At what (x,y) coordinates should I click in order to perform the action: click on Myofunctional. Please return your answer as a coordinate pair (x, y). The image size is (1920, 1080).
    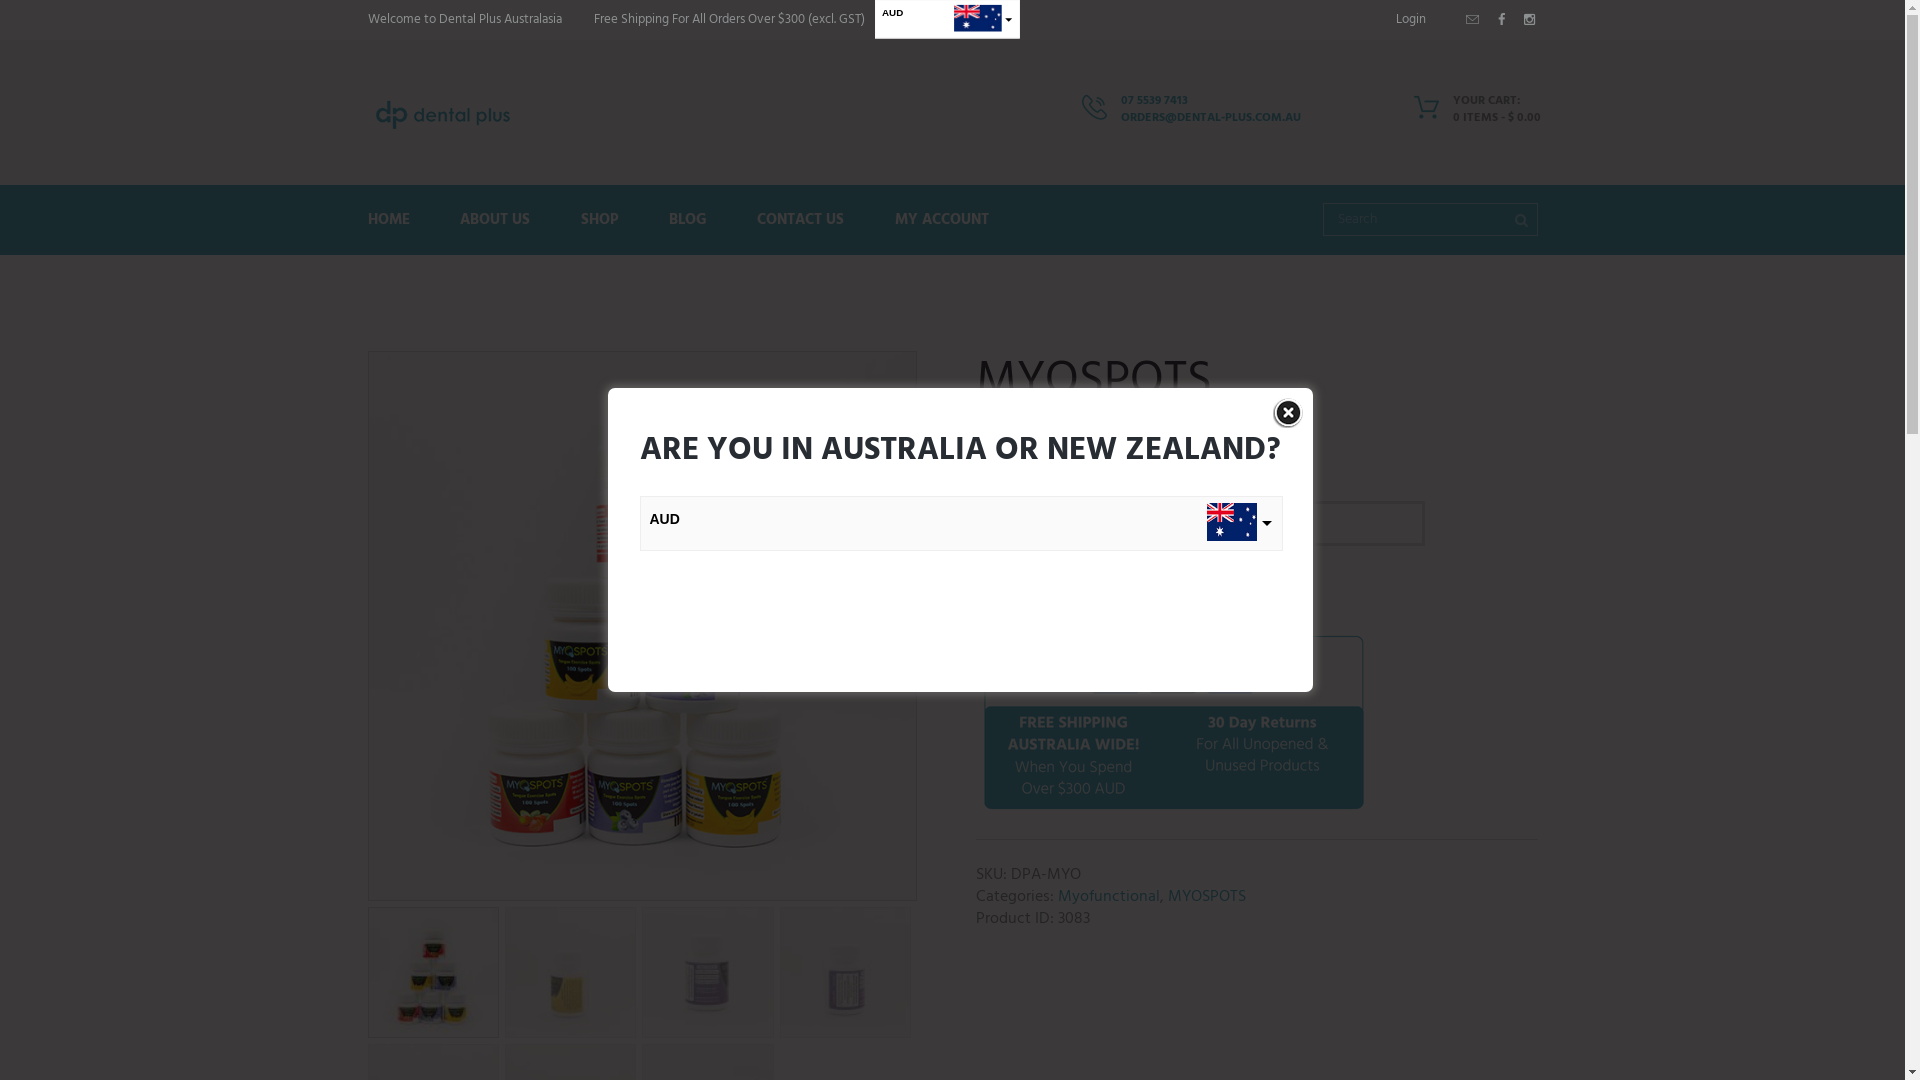
    Looking at the image, I should click on (1109, 897).